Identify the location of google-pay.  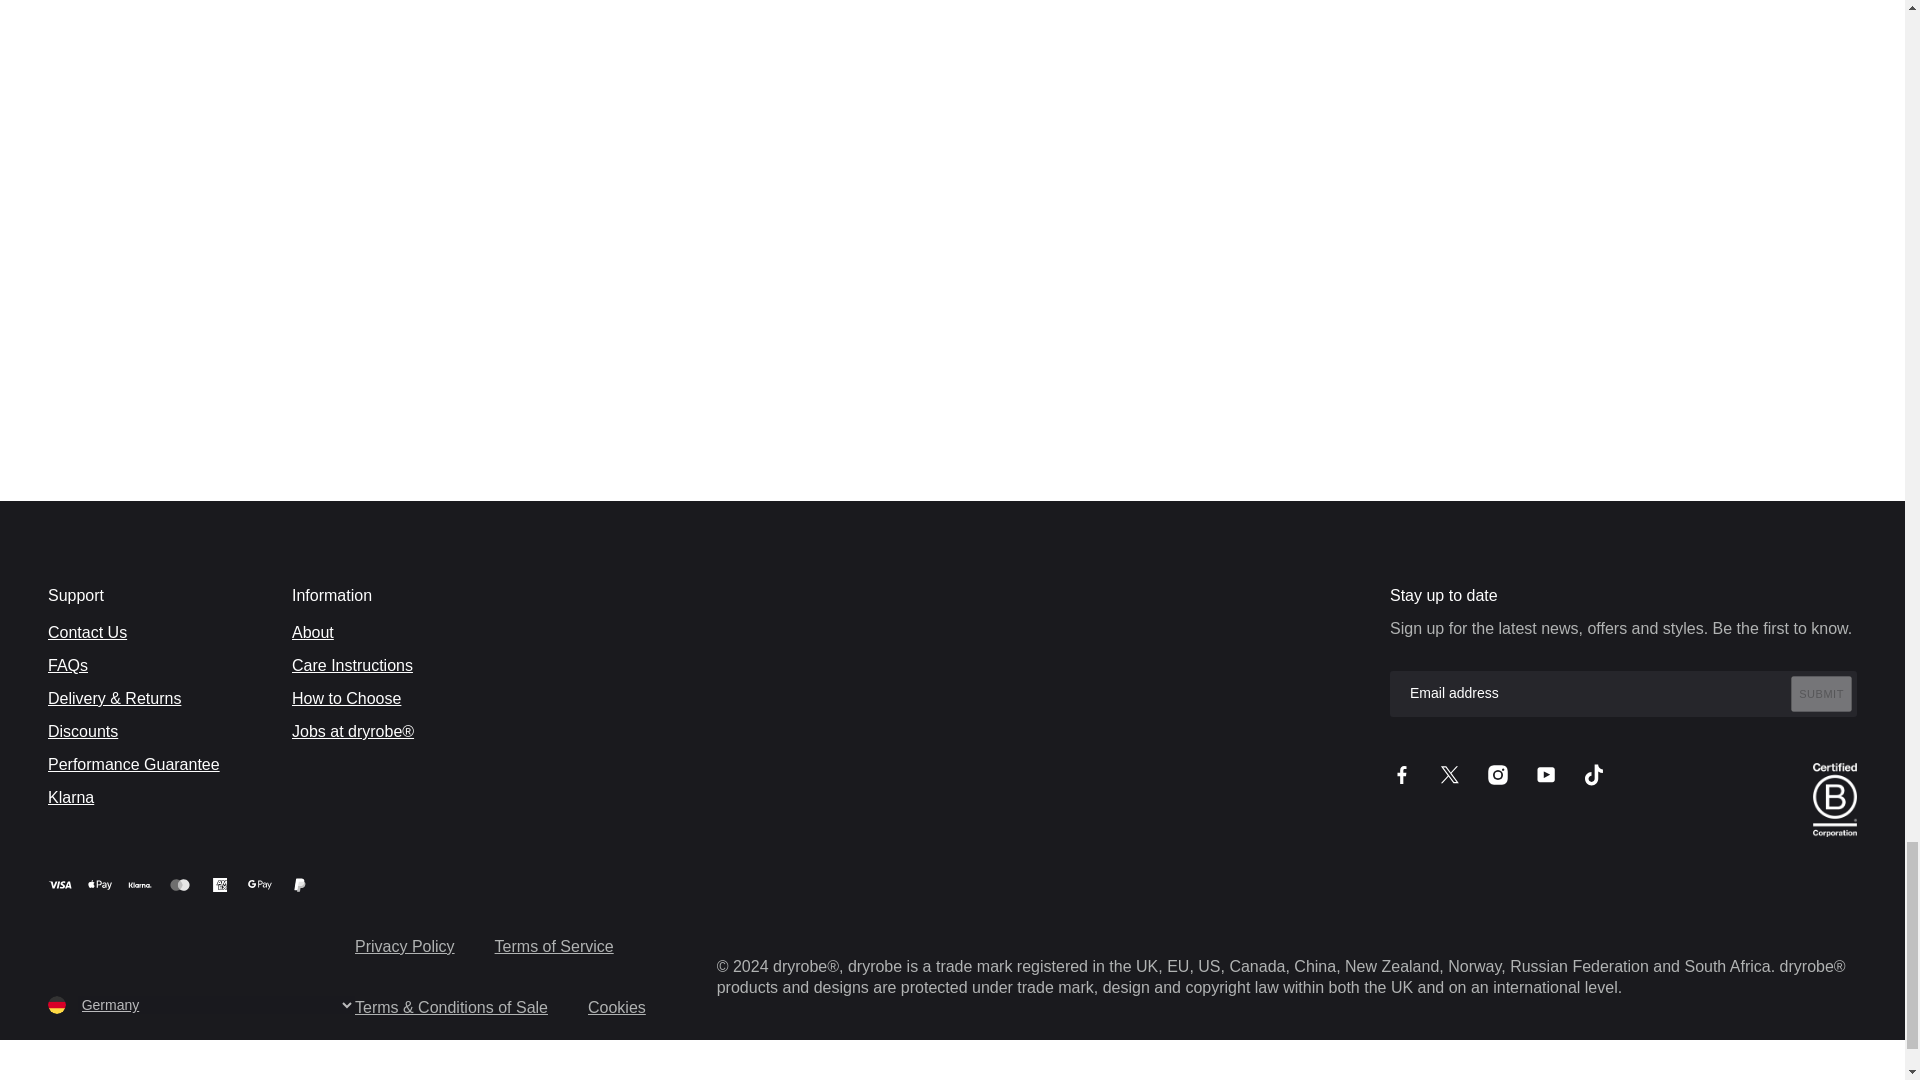
(260, 884).